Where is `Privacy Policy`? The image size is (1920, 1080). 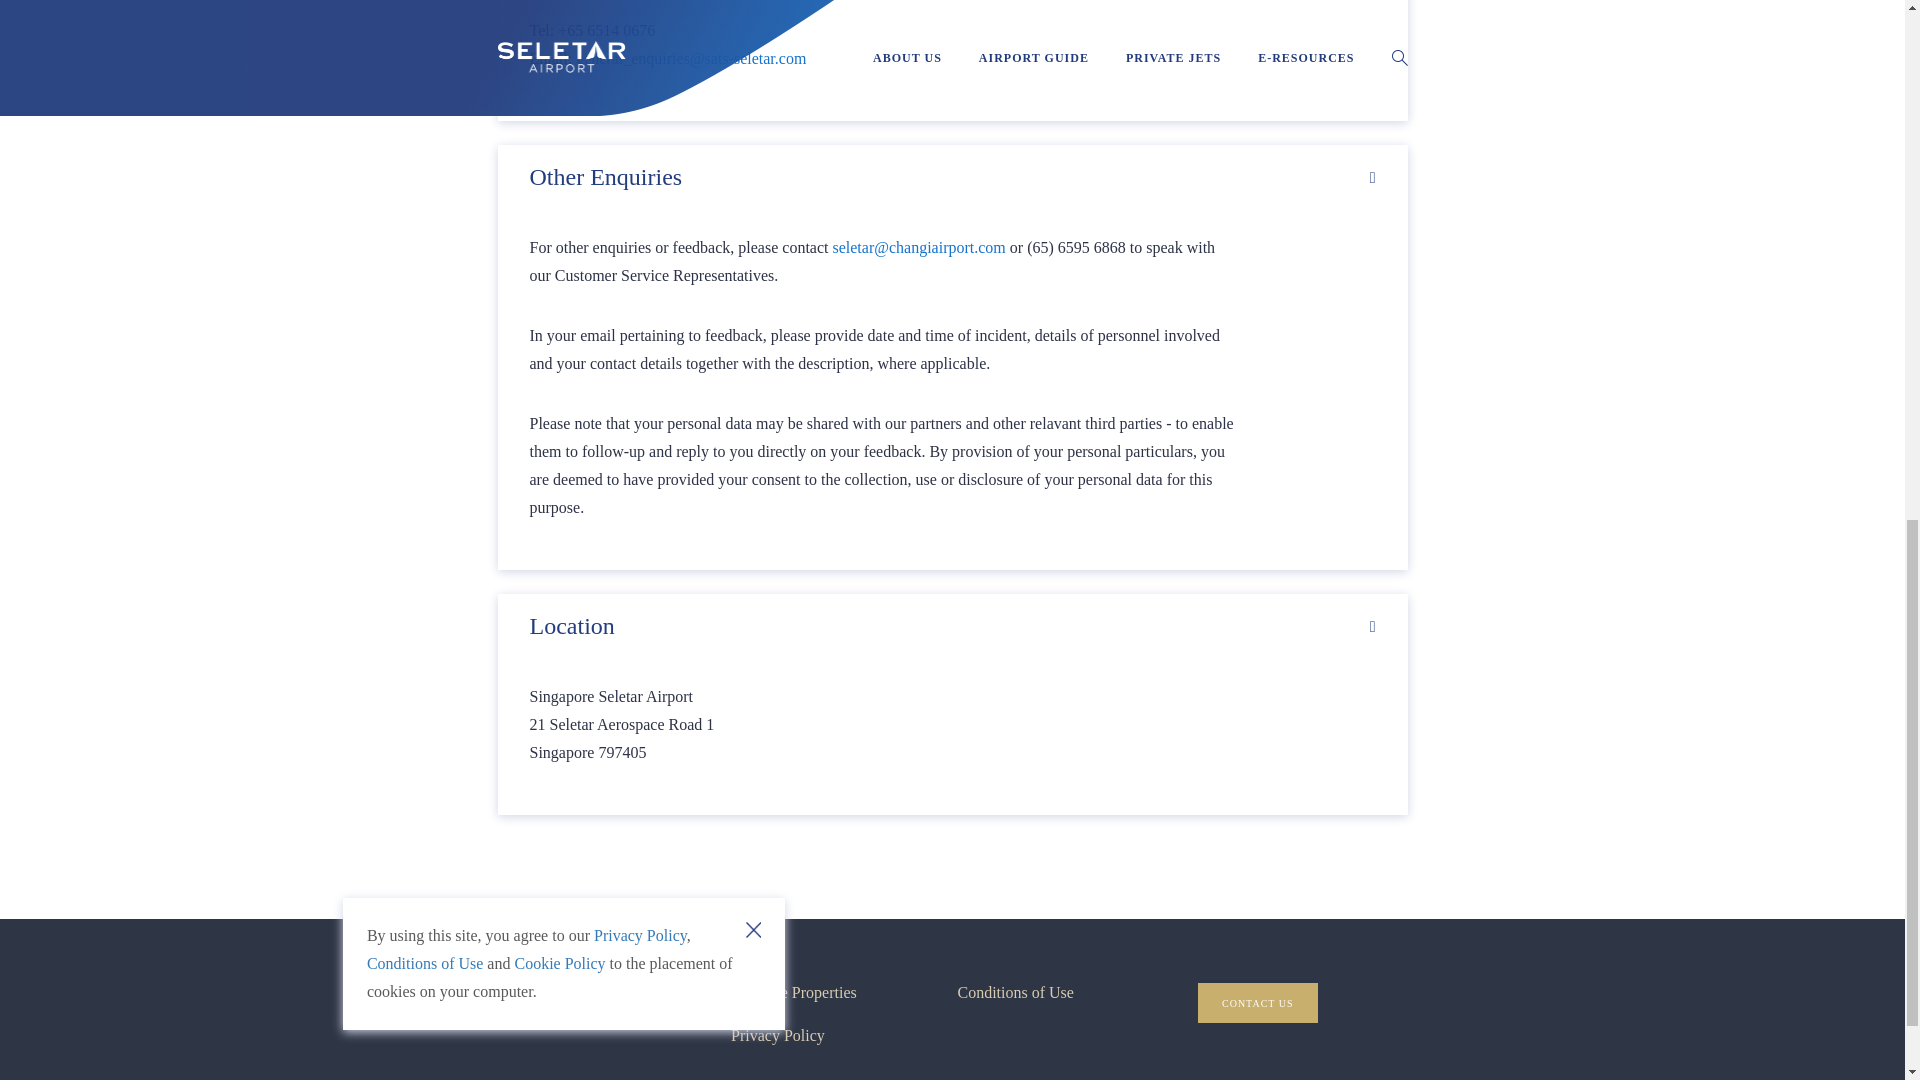 Privacy Policy is located at coordinates (778, 1036).